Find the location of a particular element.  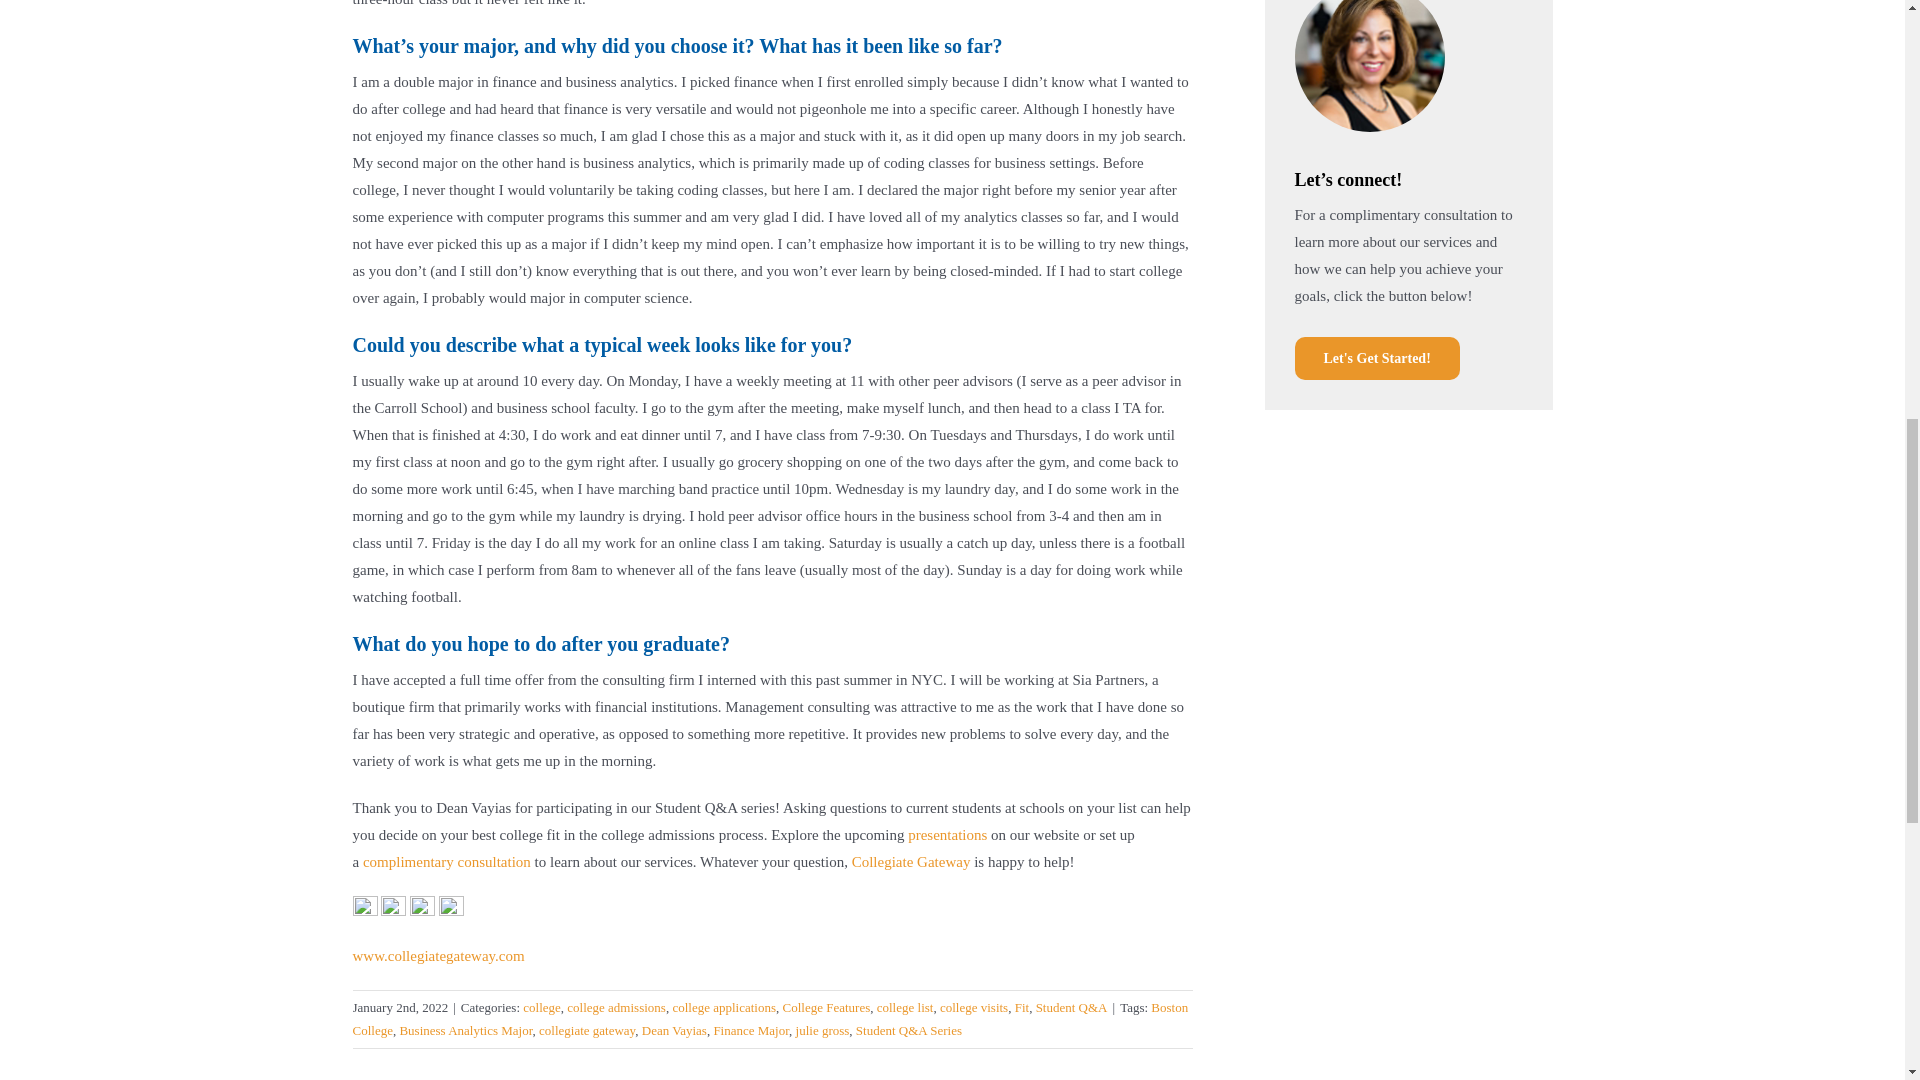

College Features is located at coordinates (825, 1008).